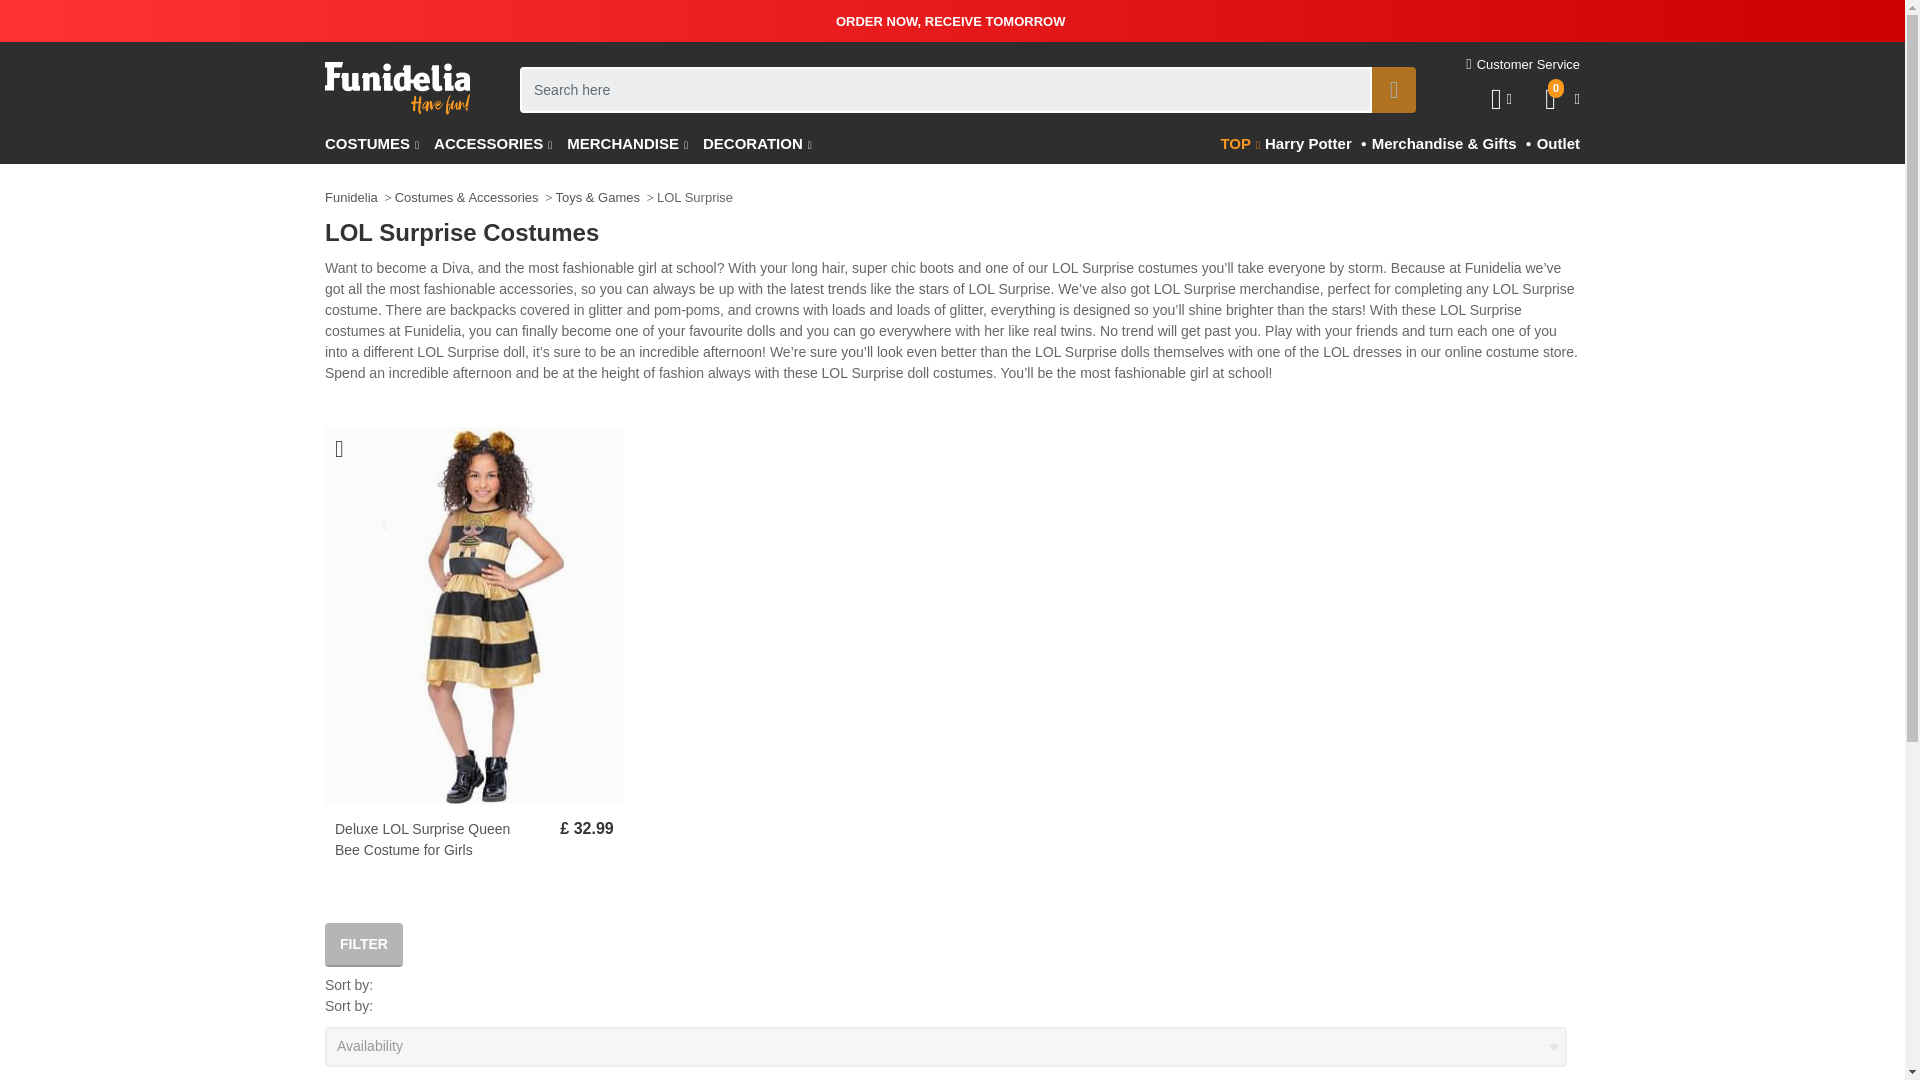 The width and height of the screenshot is (1920, 1080). Describe the element at coordinates (1305, 145) in the screenshot. I see `Harry Potter` at that location.